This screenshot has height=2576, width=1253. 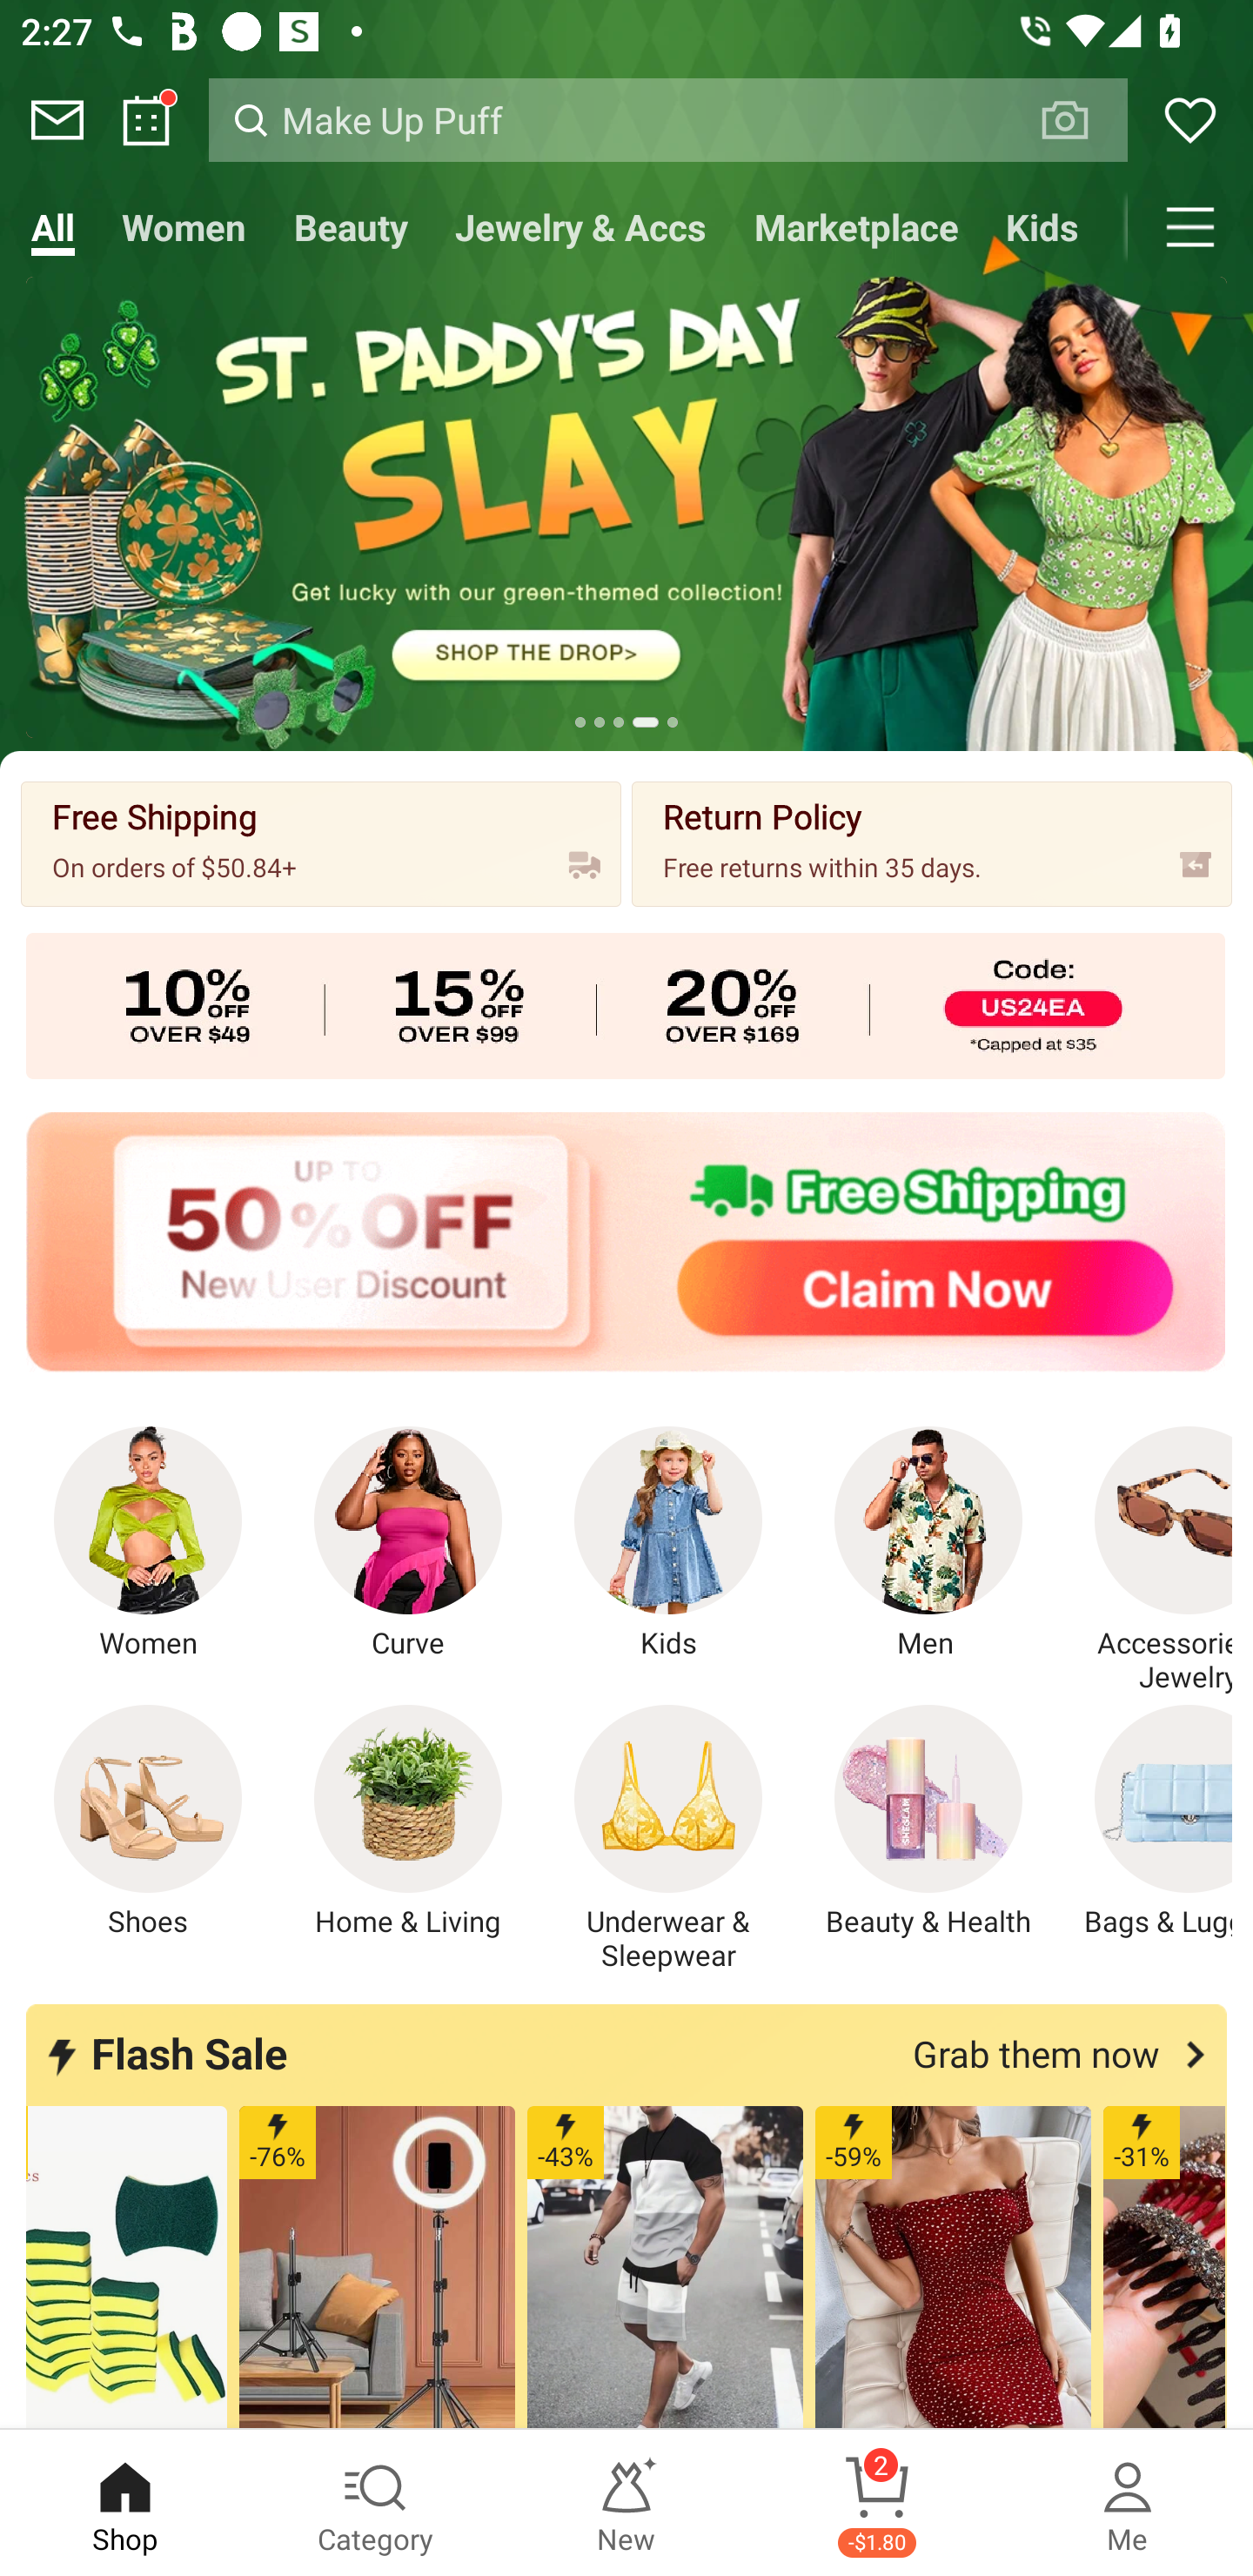 I want to click on Beauty & Health, so click(x=928, y=1822).